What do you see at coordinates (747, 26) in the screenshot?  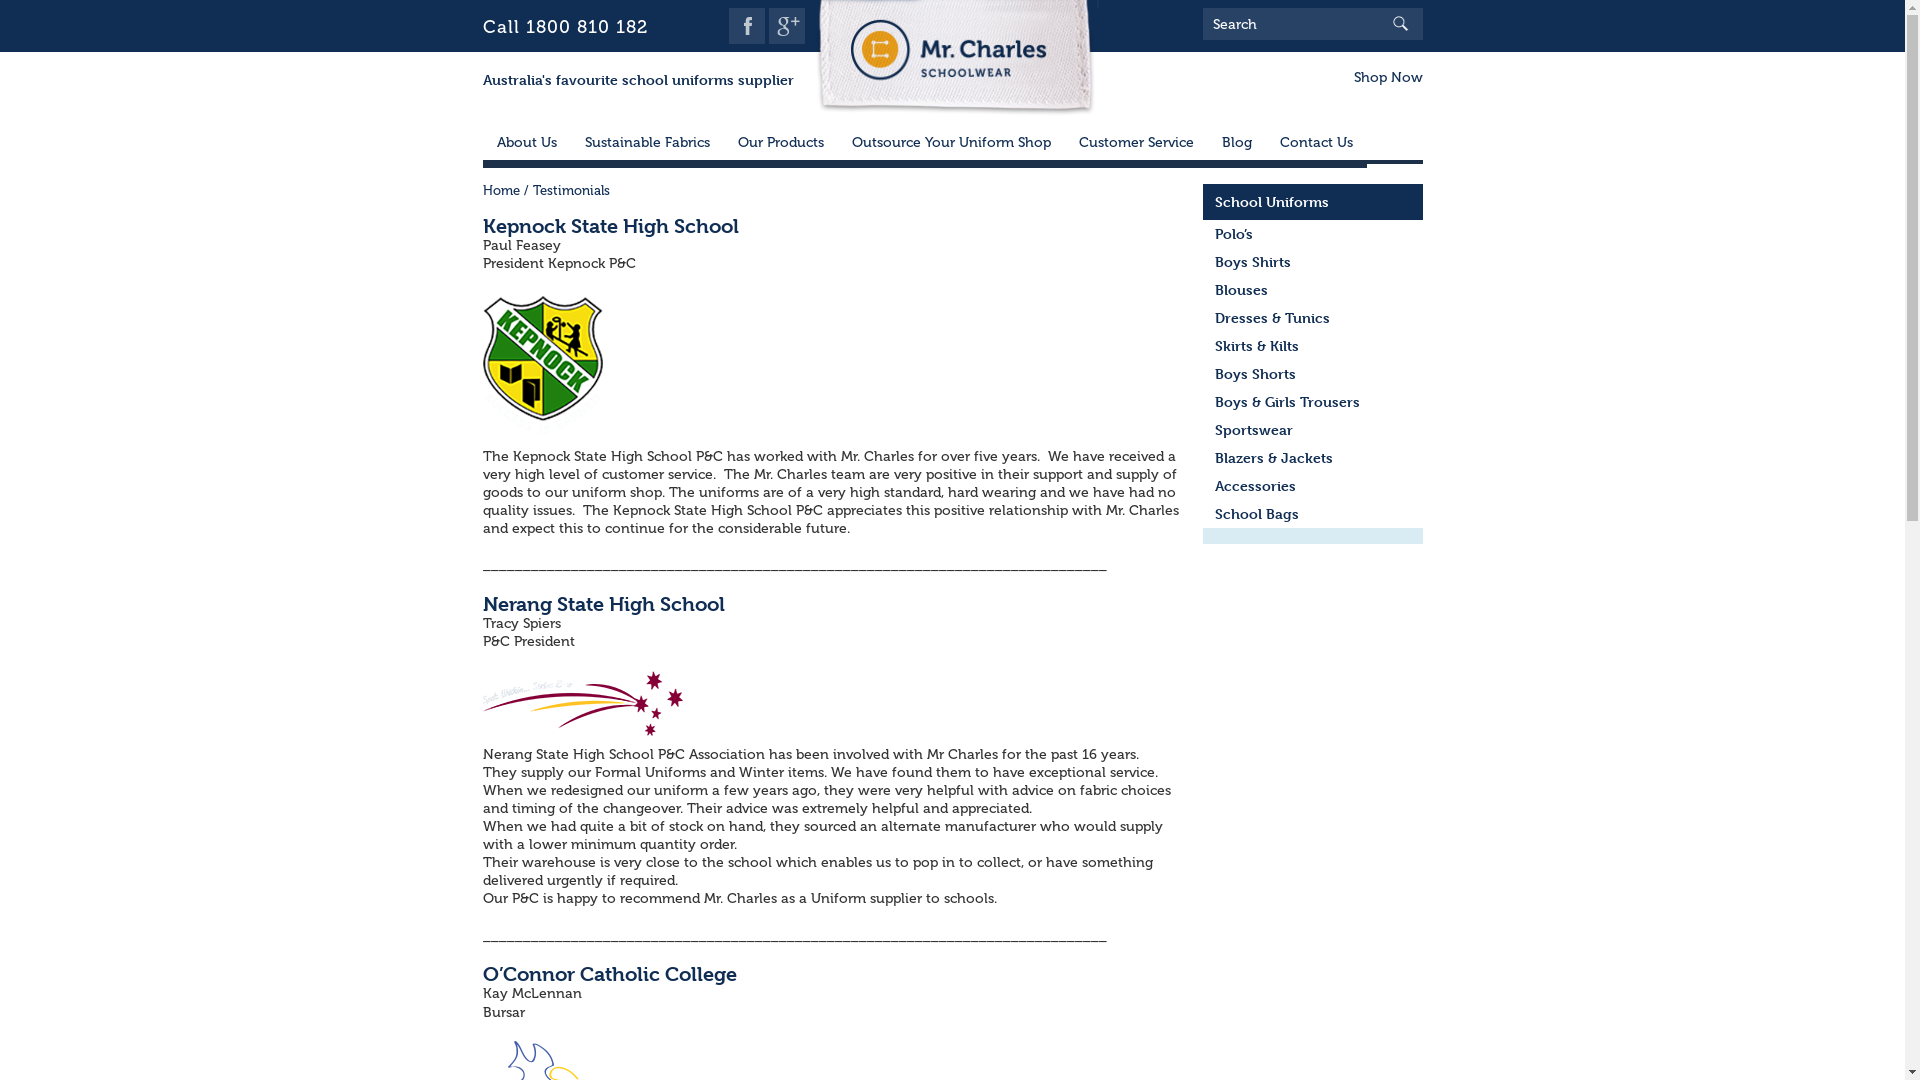 I see `facebook` at bounding box center [747, 26].